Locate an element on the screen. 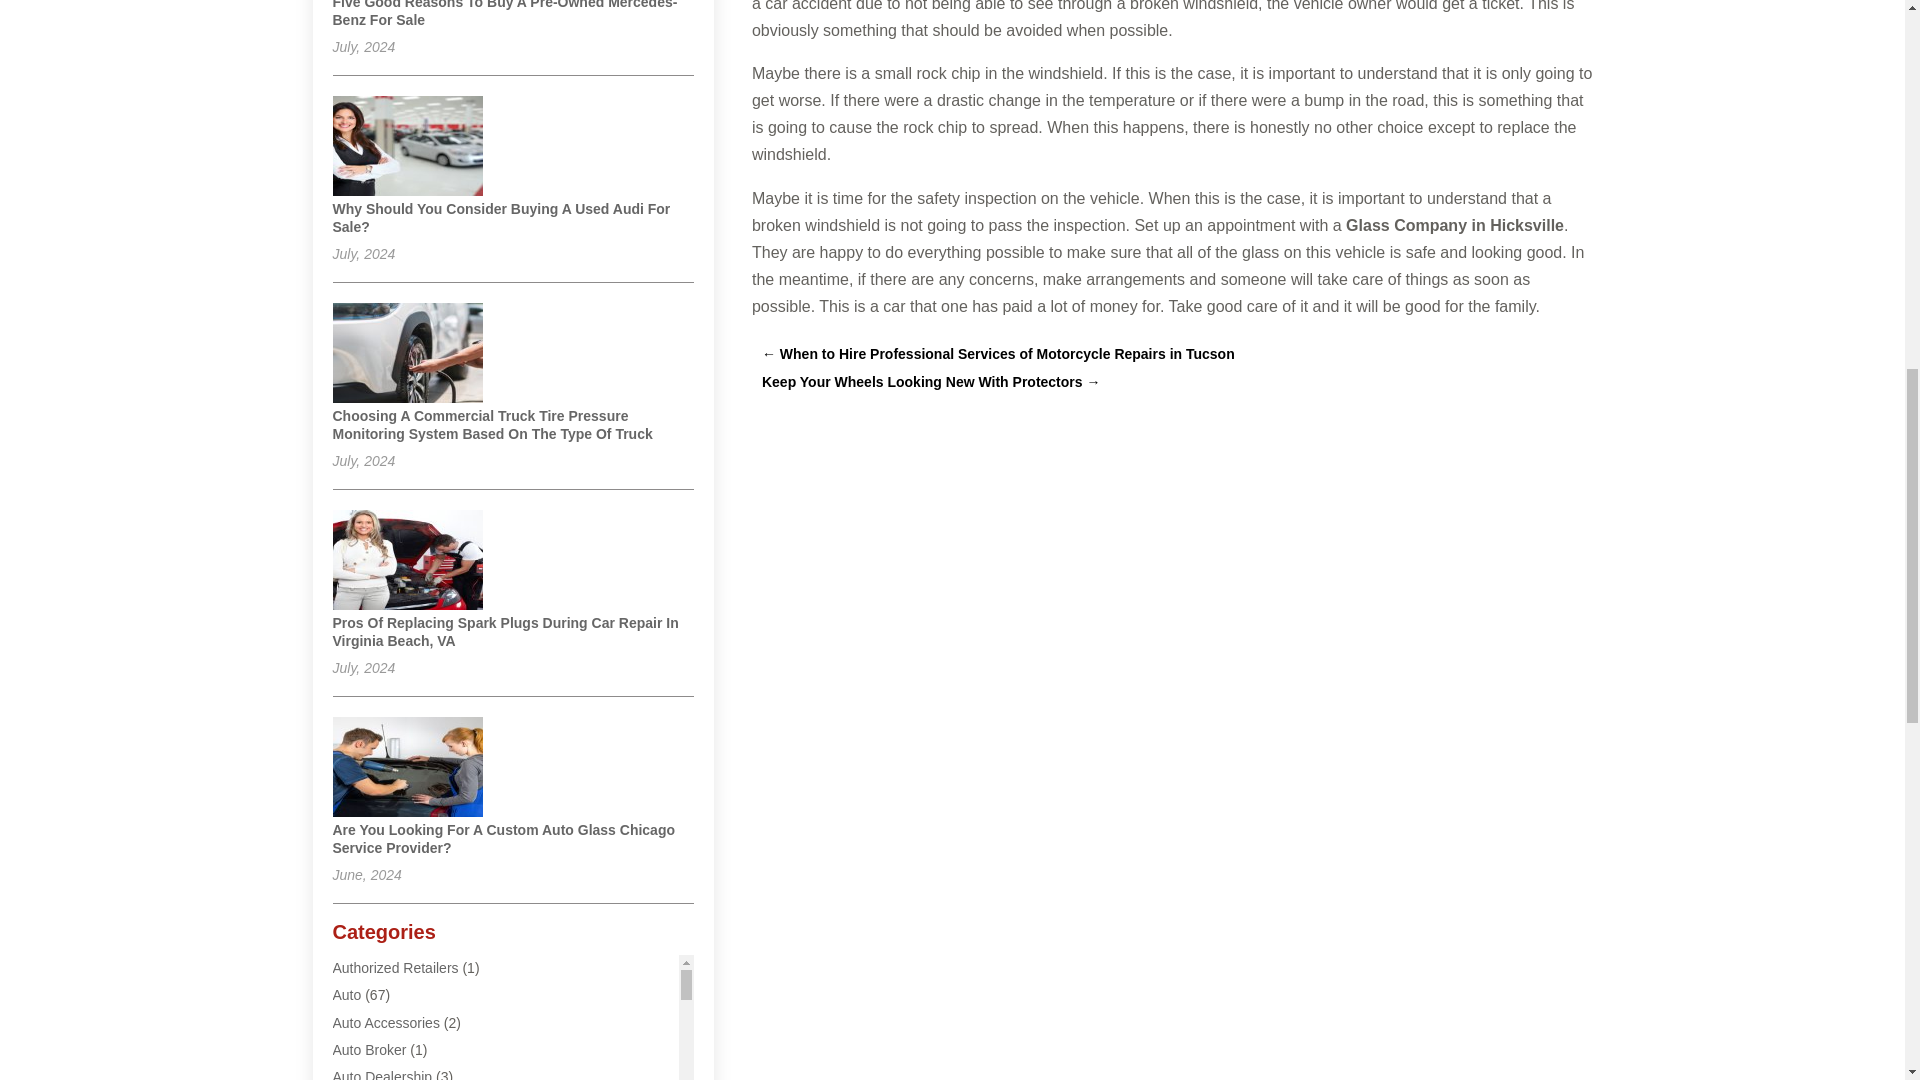 This screenshot has height=1080, width=1920. Auto Accessories is located at coordinates (386, 1023).